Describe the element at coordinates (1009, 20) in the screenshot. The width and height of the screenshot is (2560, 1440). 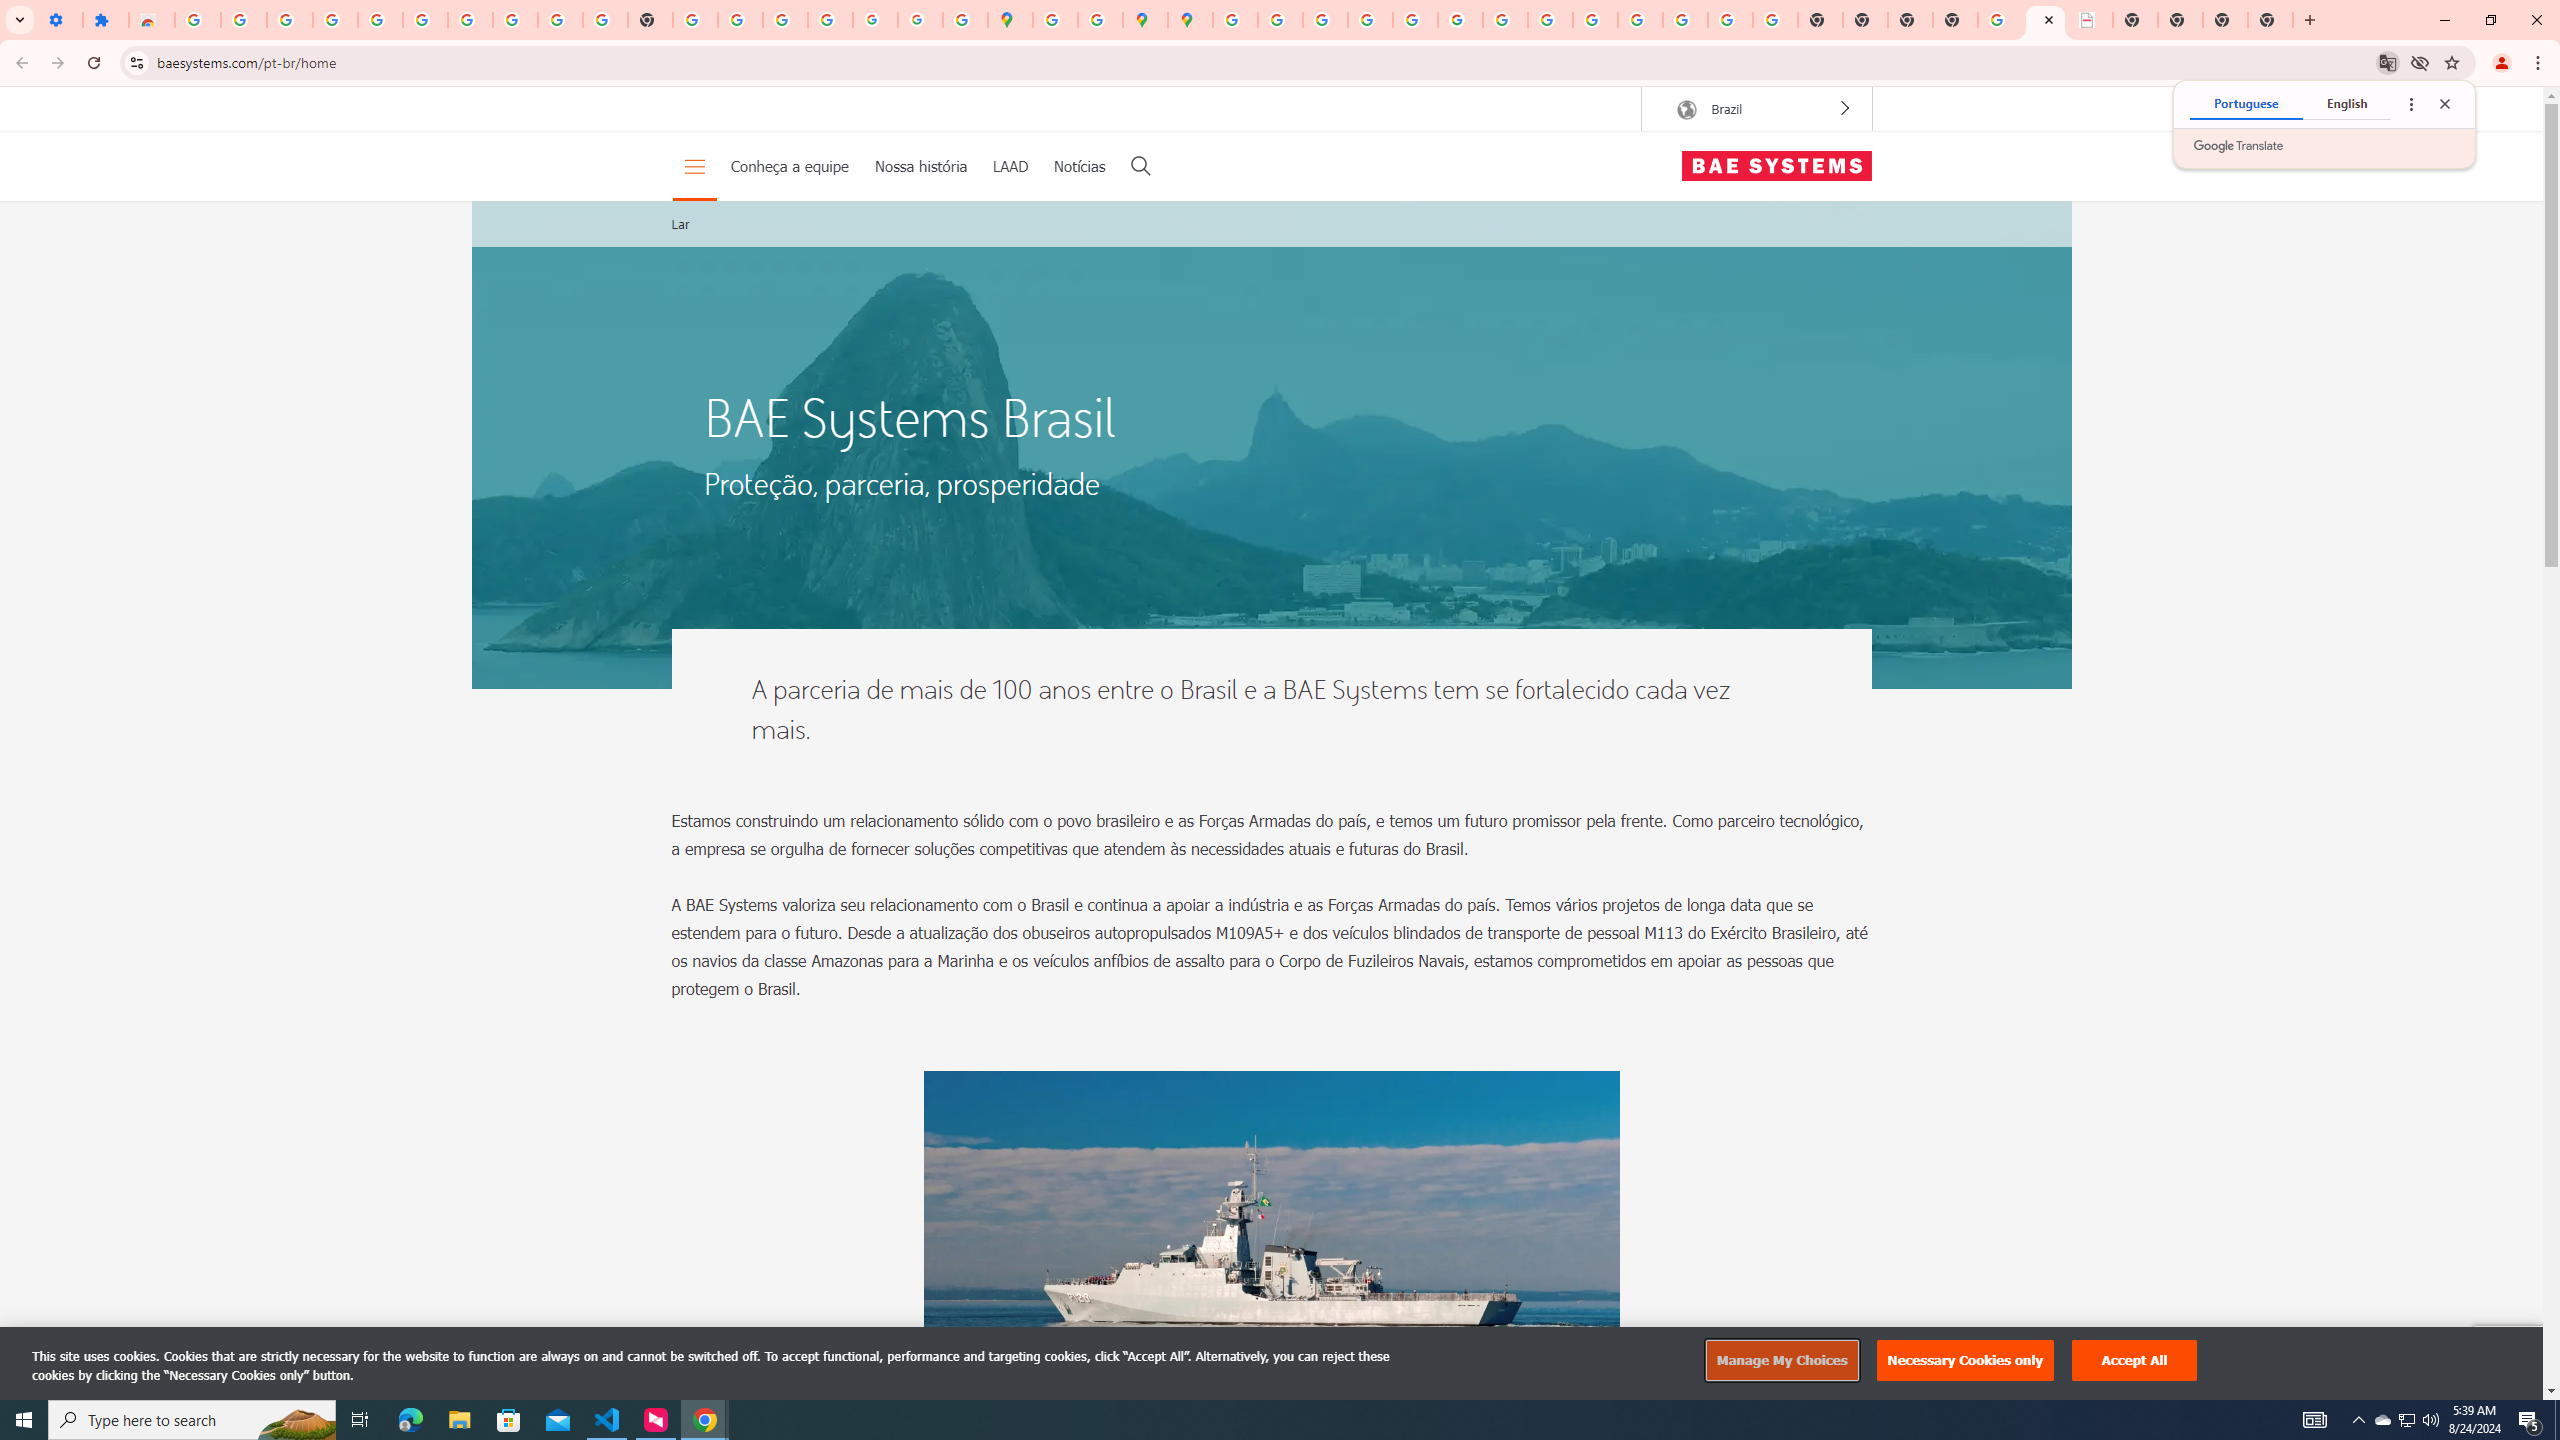
I see `Google Maps` at that location.